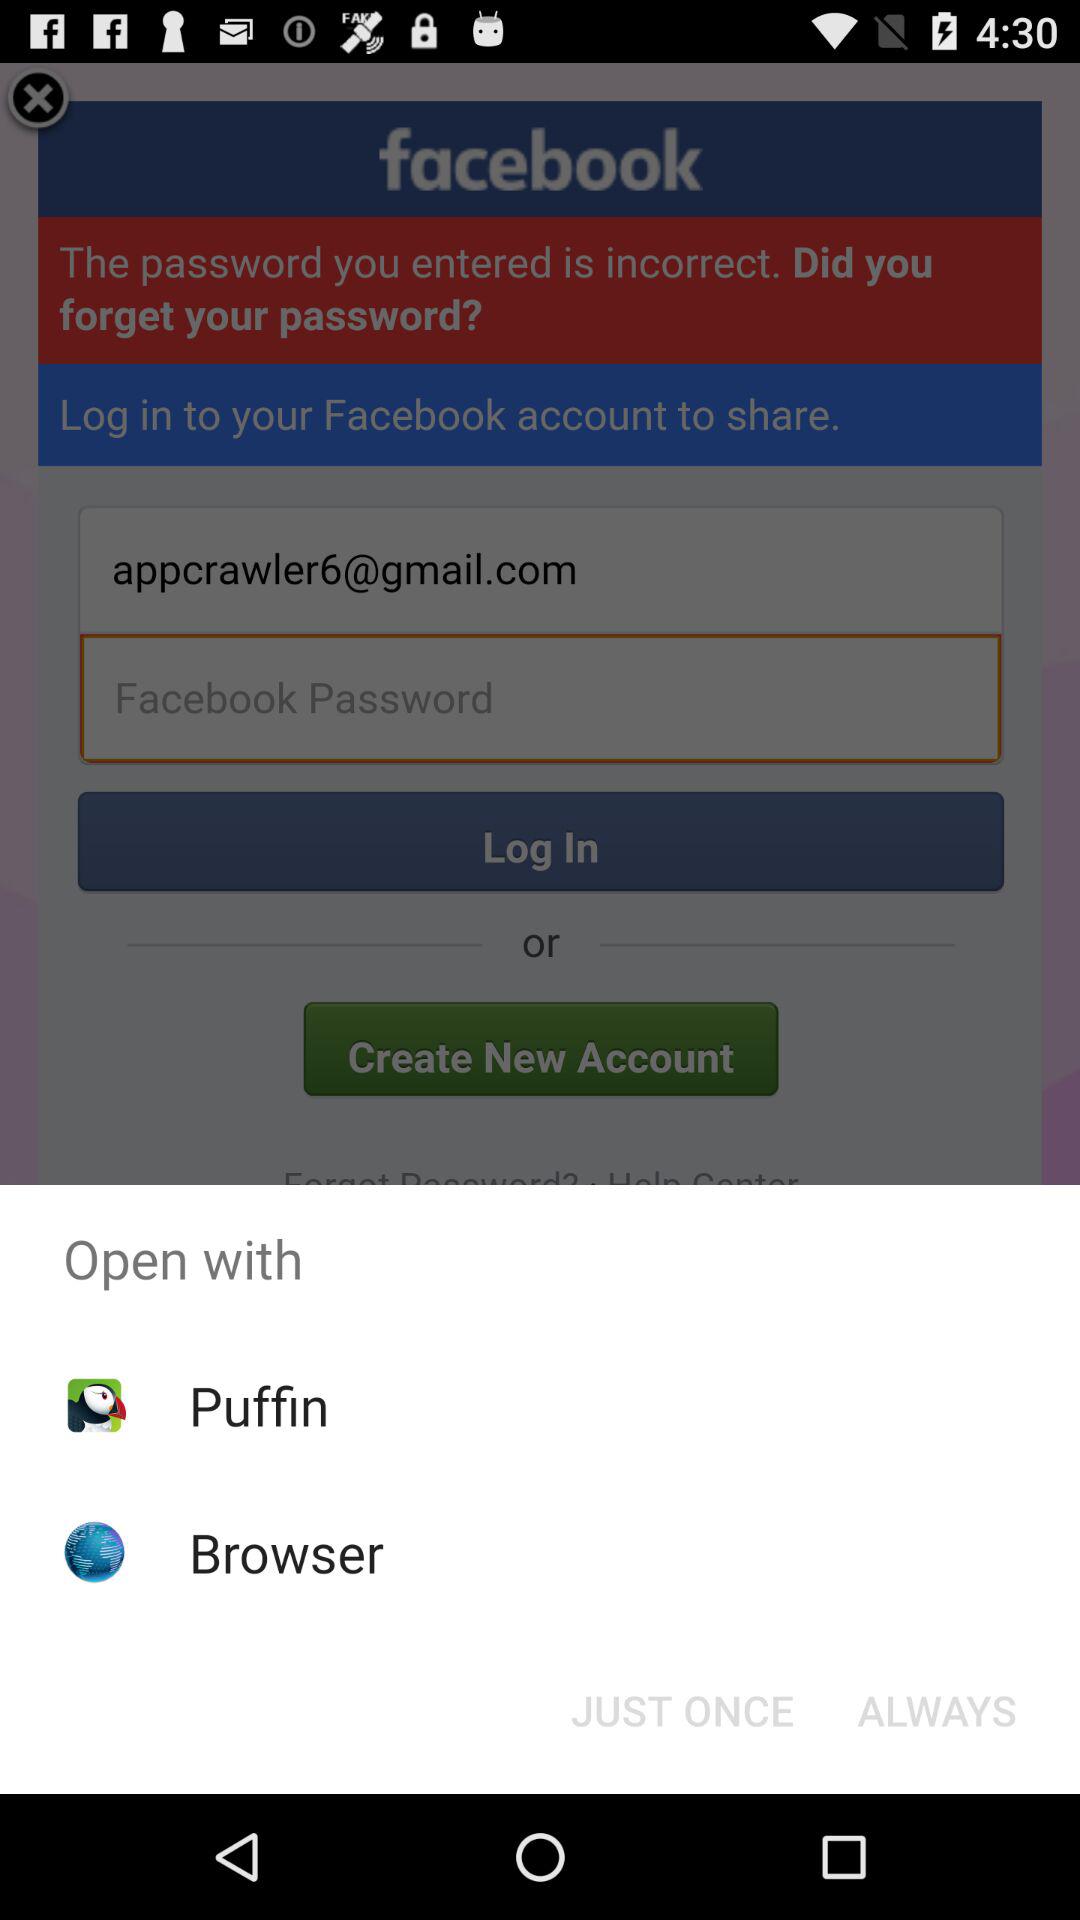 The height and width of the screenshot is (1920, 1080). I want to click on open the item next to the always, so click(682, 1710).